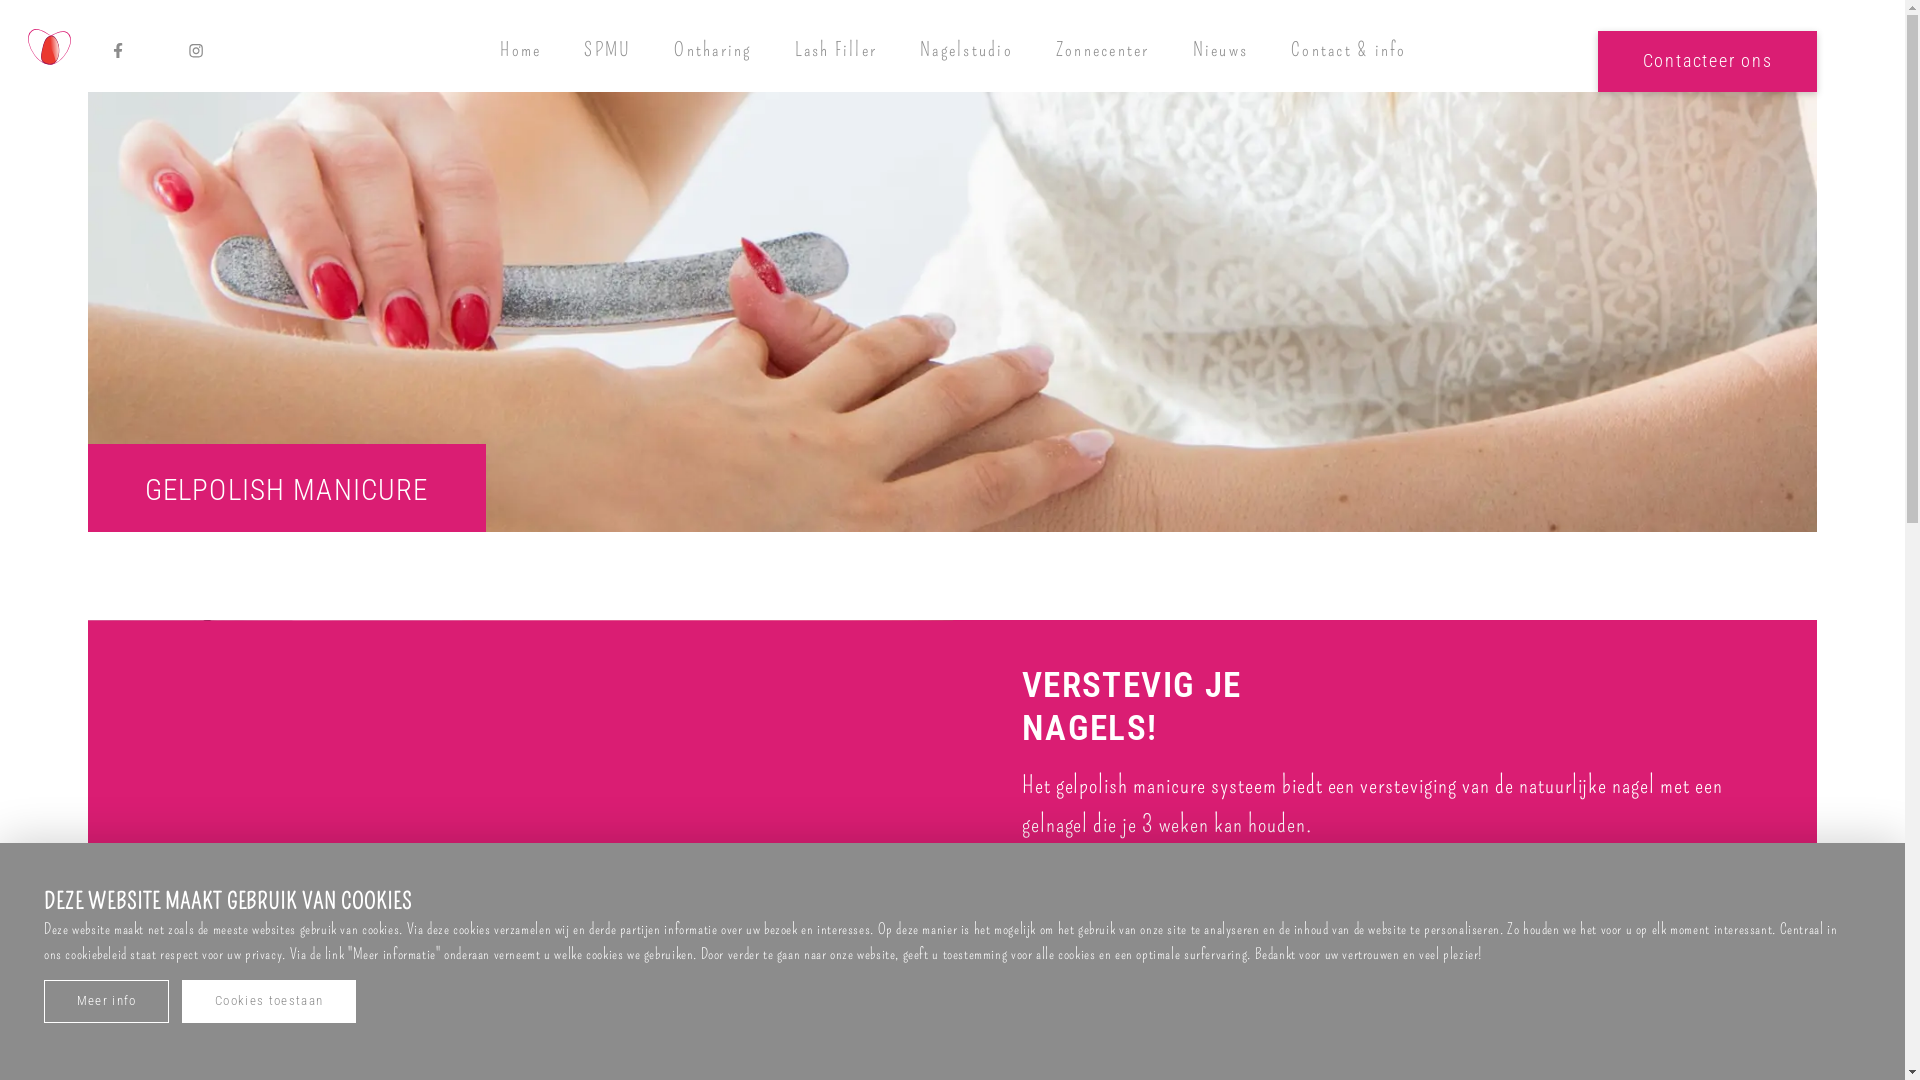 The height and width of the screenshot is (1080, 1920). Describe the element at coordinates (1220, 50) in the screenshot. I see `Nieuws` at that location.